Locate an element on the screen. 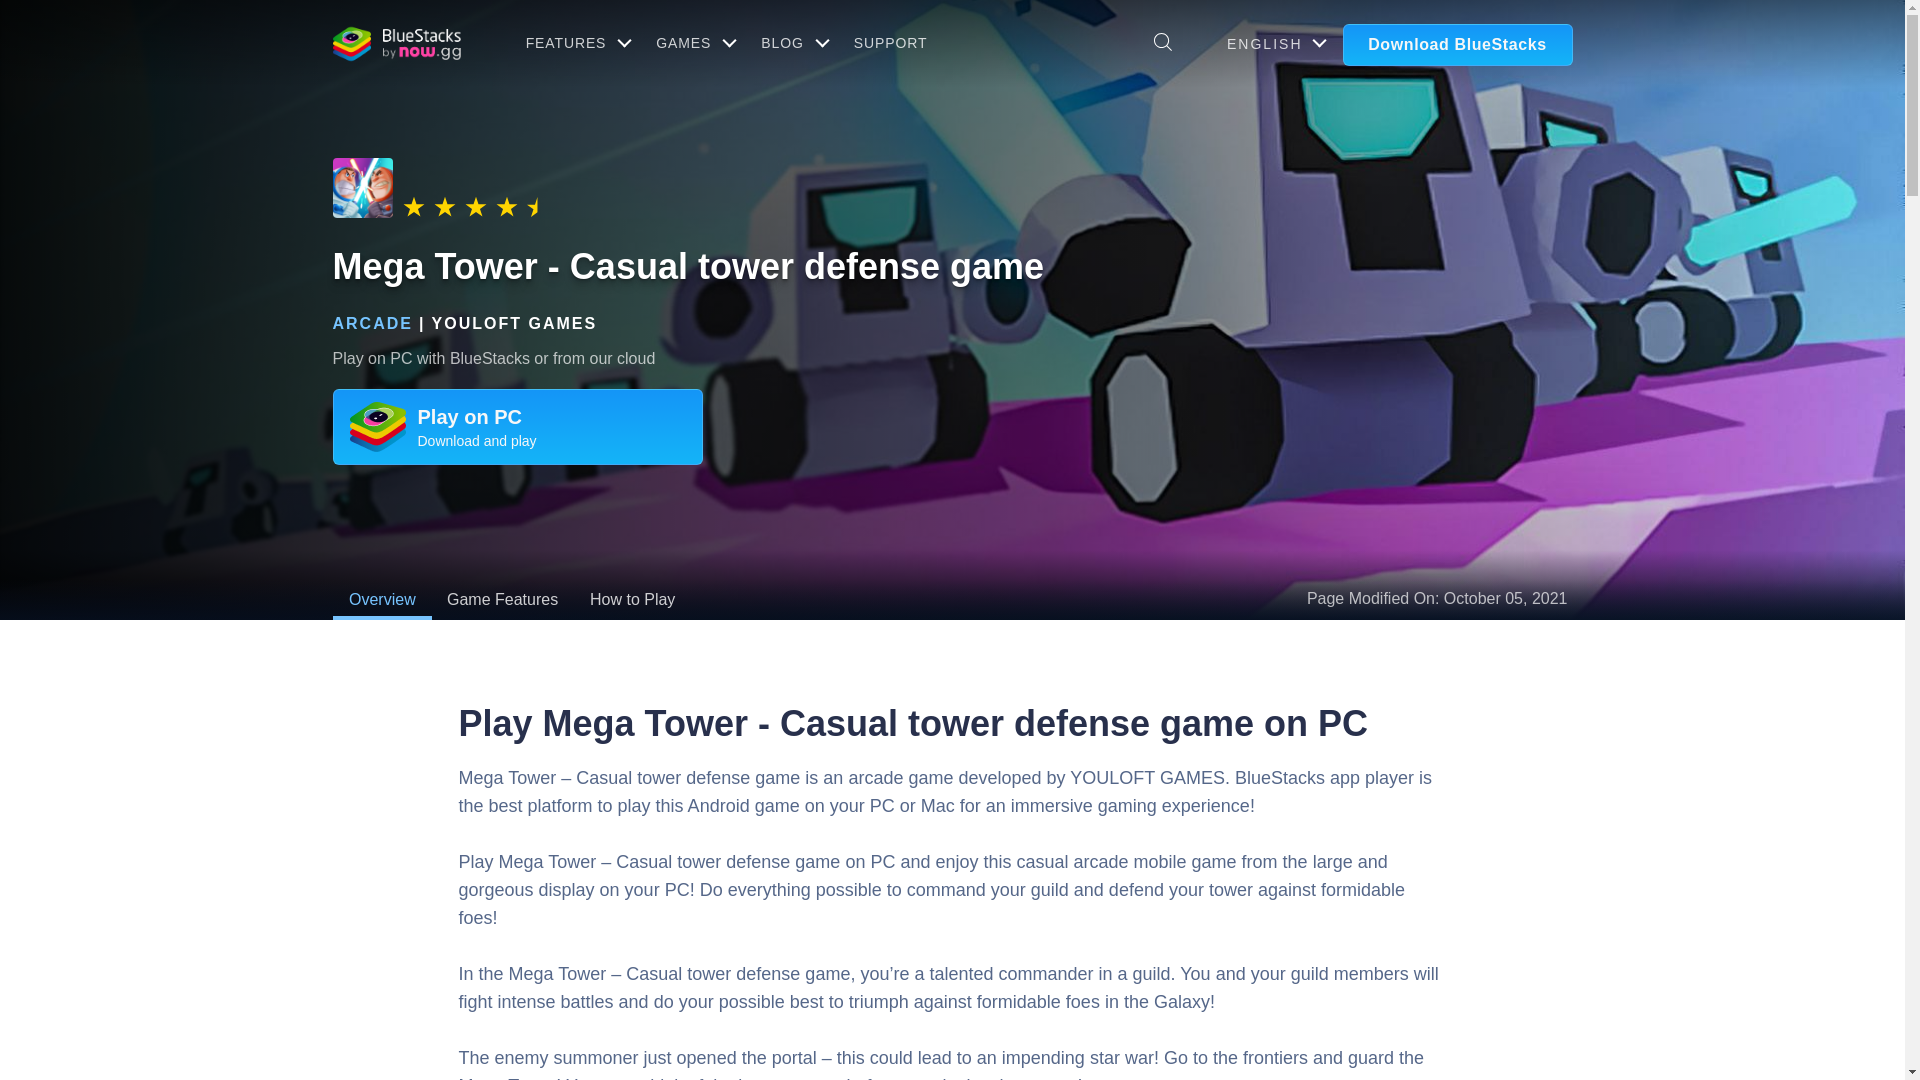 This screenshot has height=1080, width=1920. FEATURES is located at coordinates (576, 42).